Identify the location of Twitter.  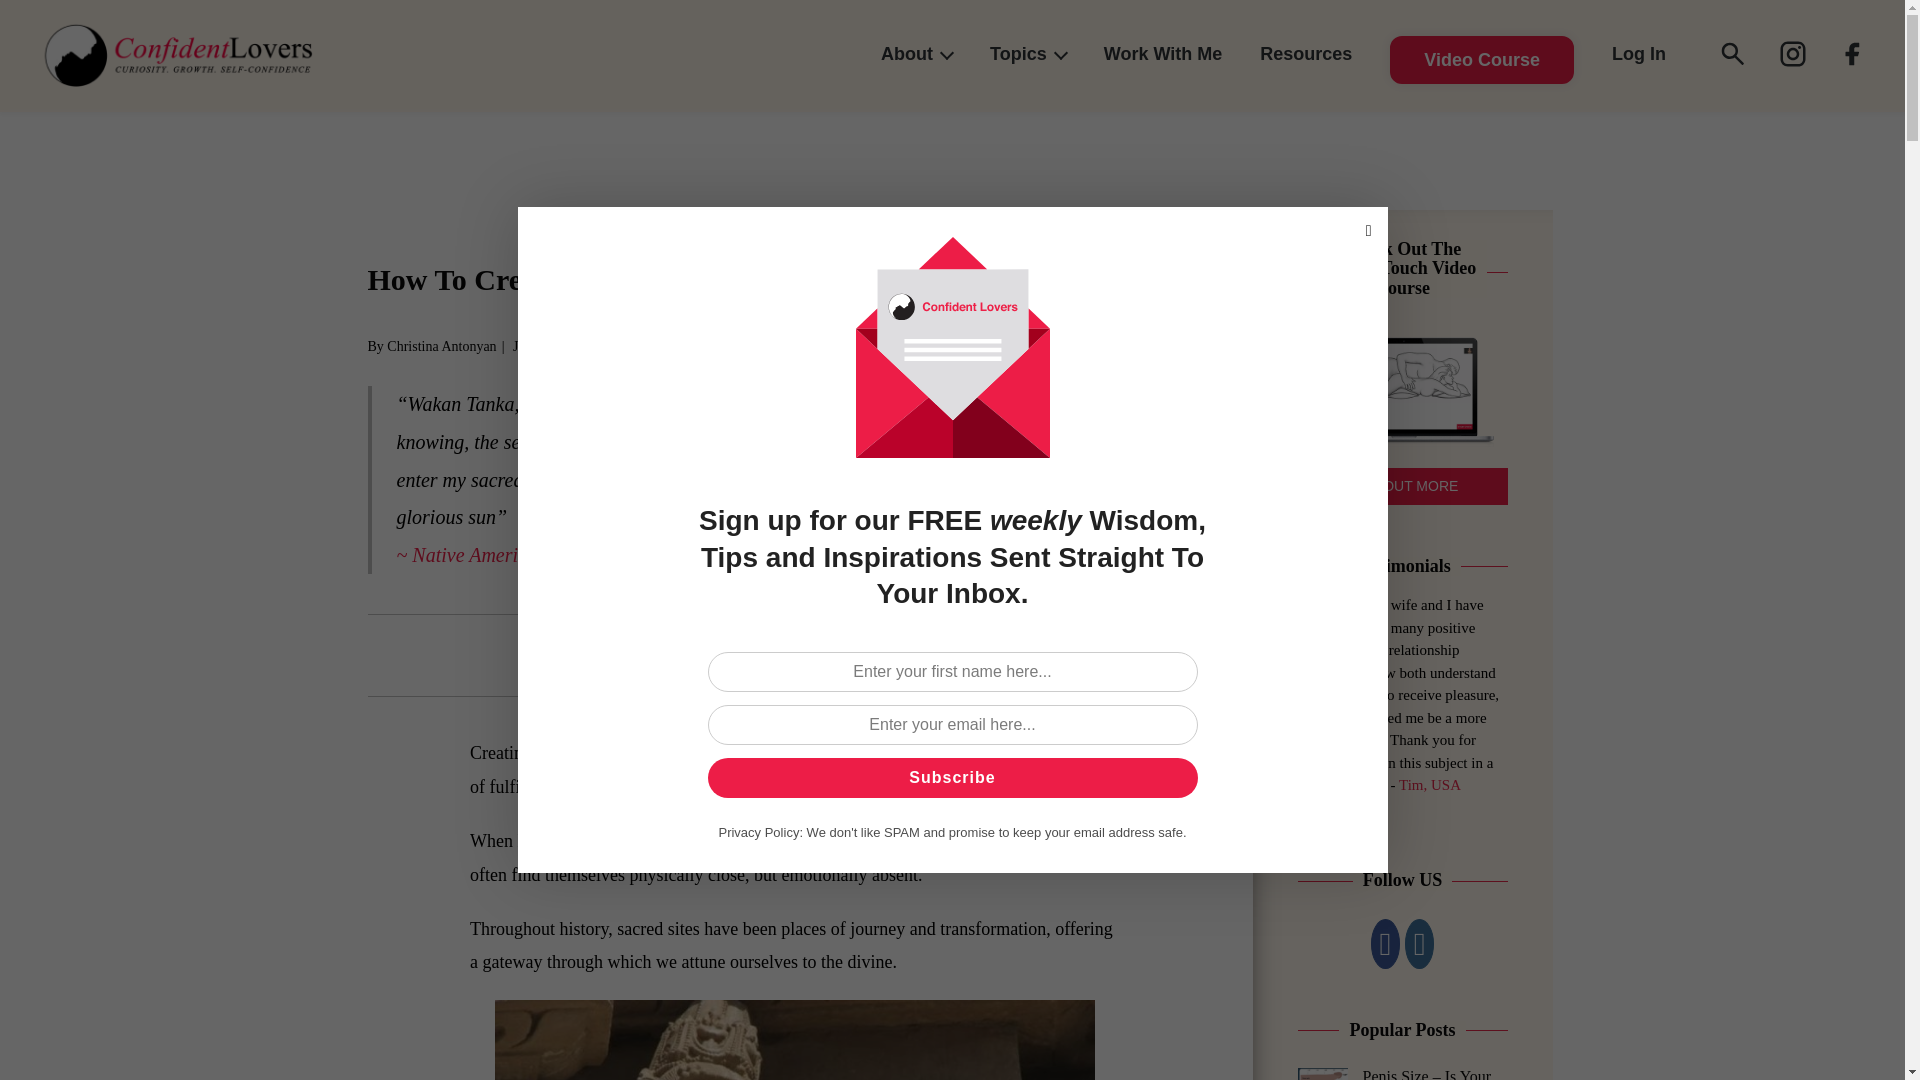
(730, 655).